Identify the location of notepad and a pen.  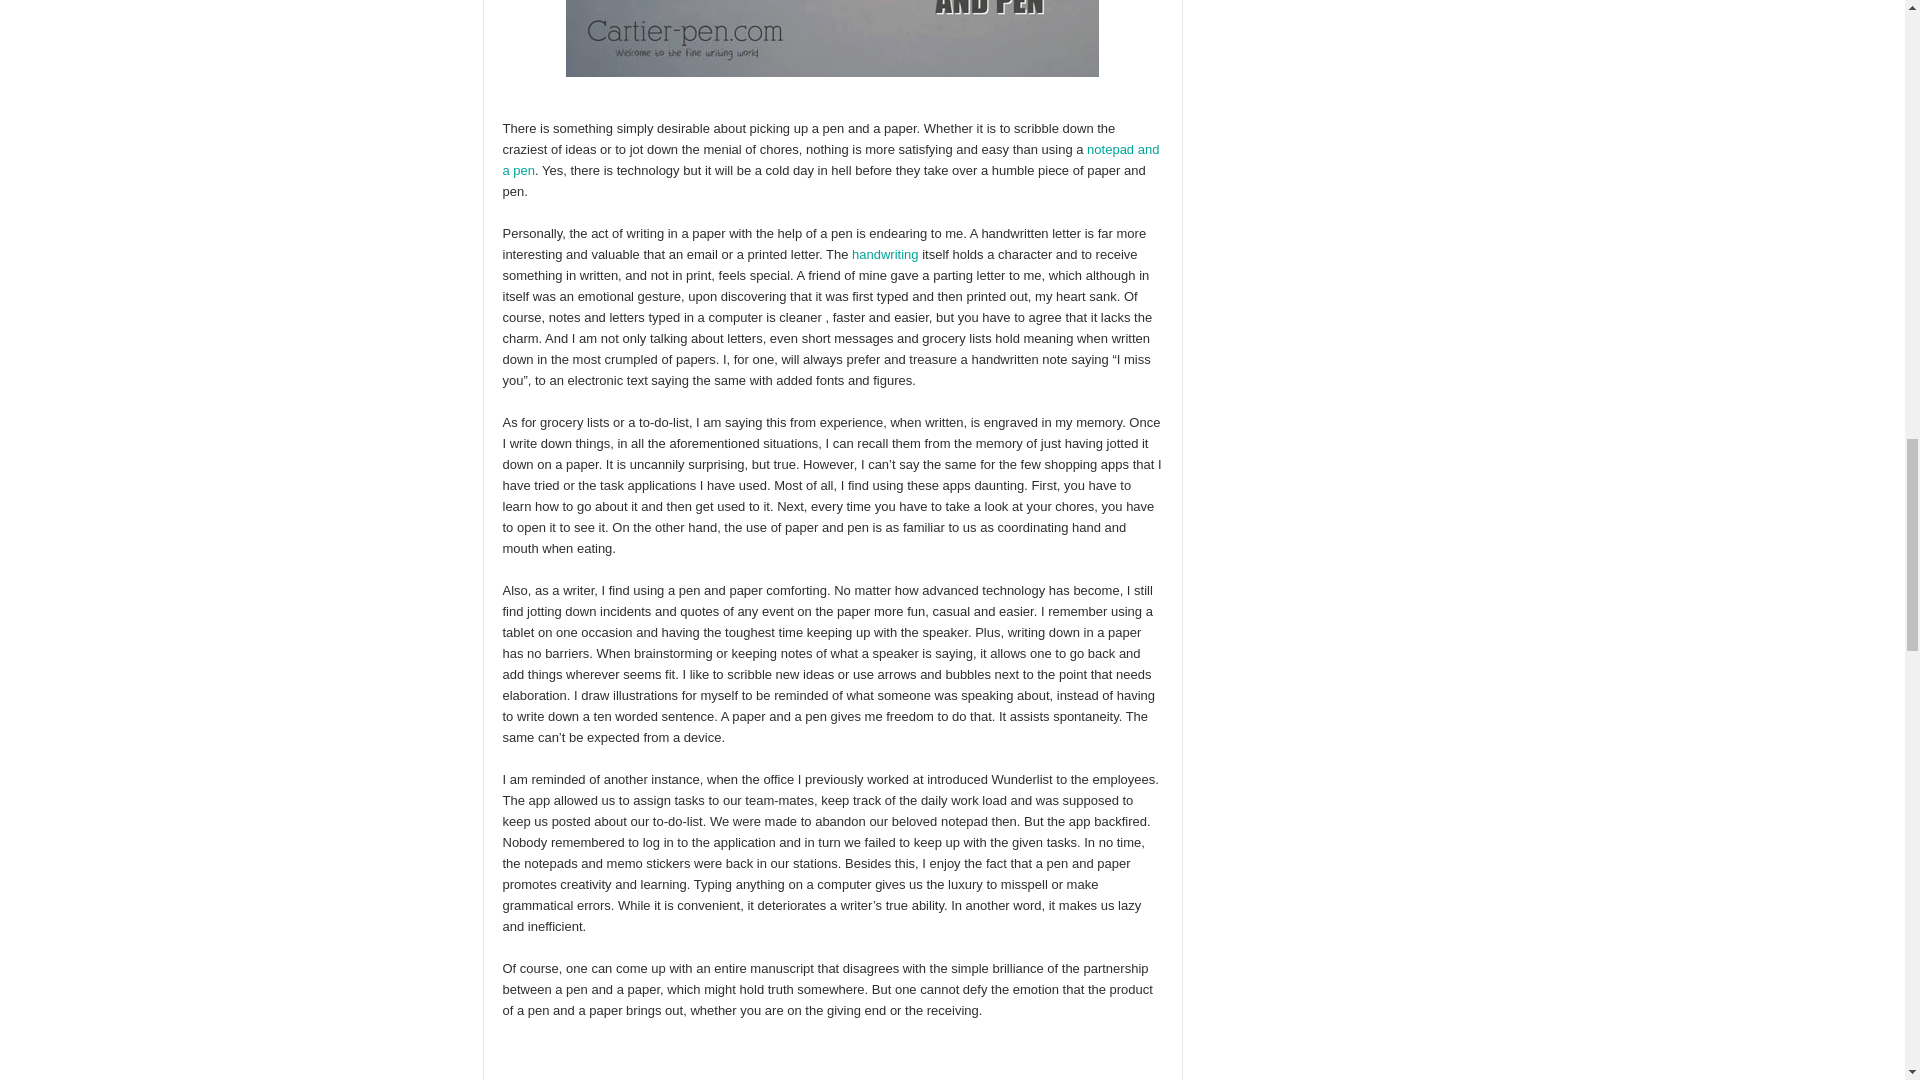
(830, 160).